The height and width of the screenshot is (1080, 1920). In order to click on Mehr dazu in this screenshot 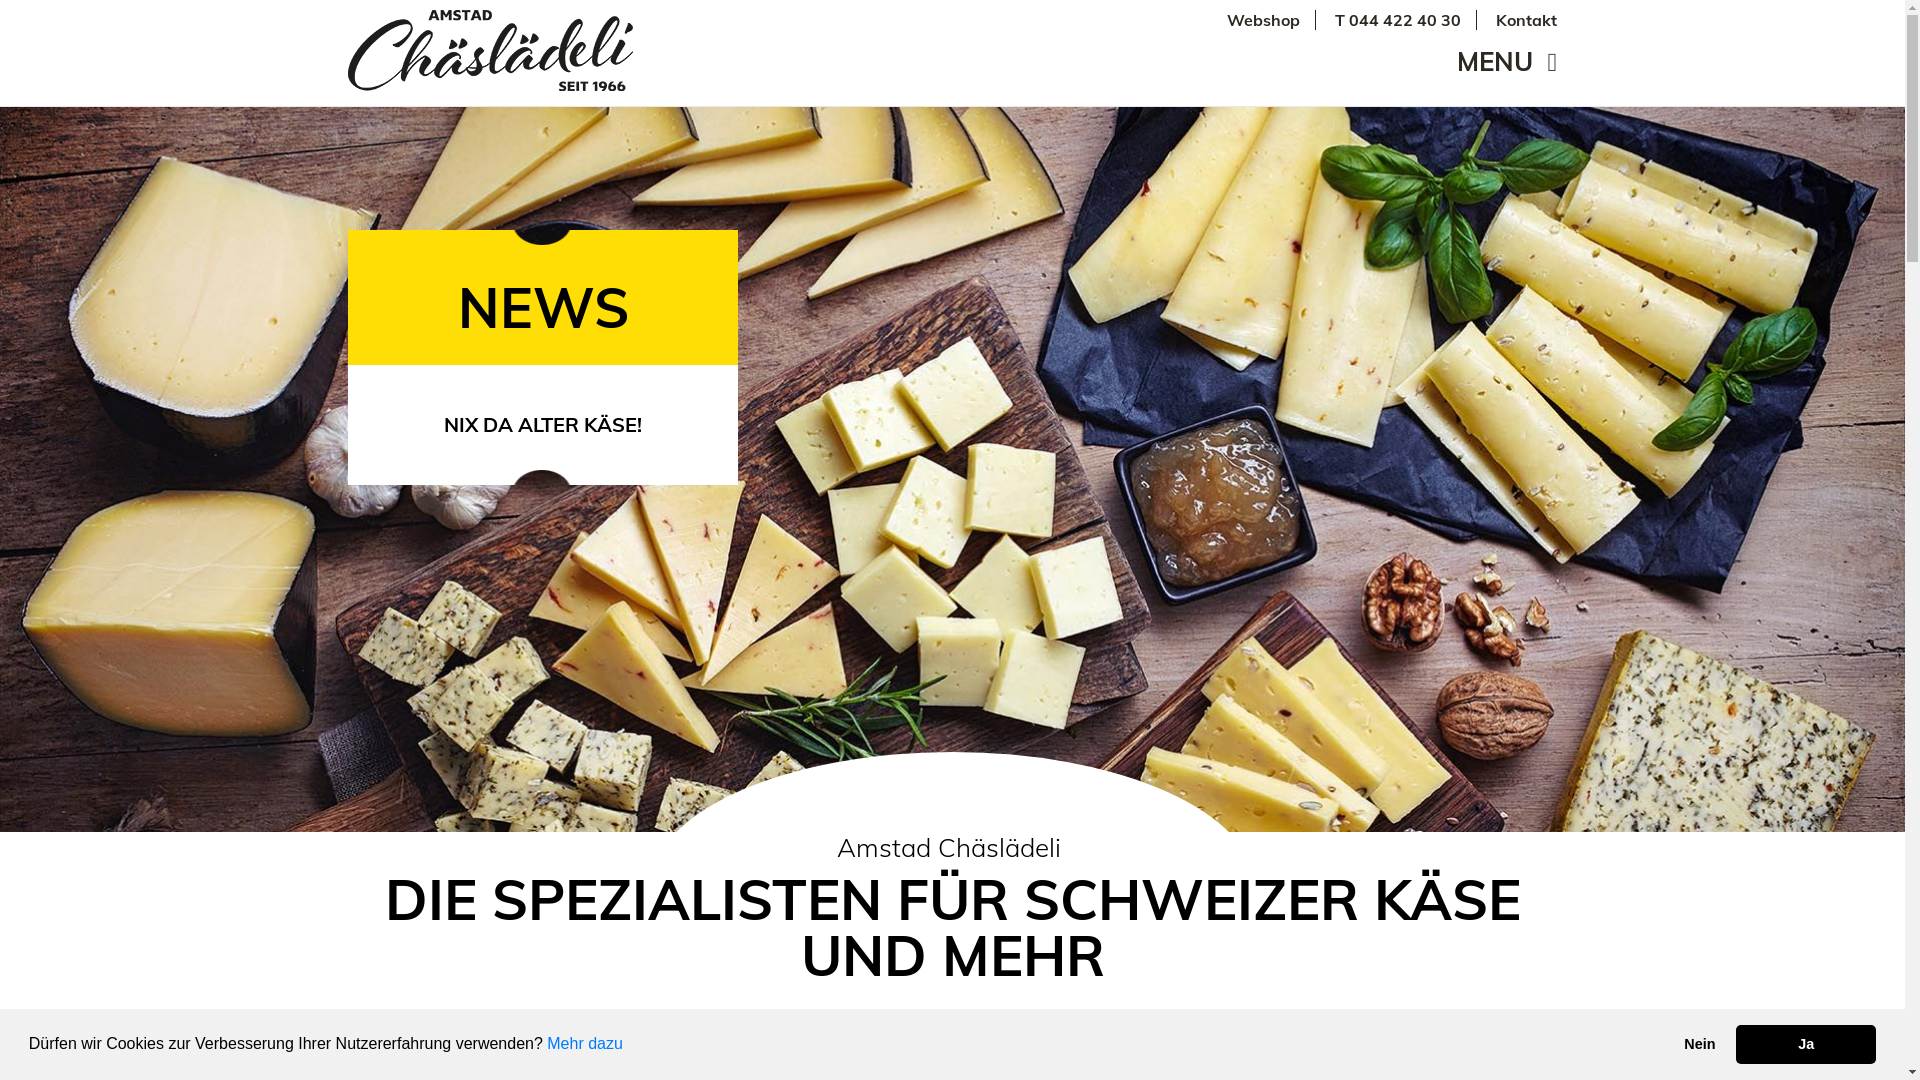, I will do `click(585, 1044)`.